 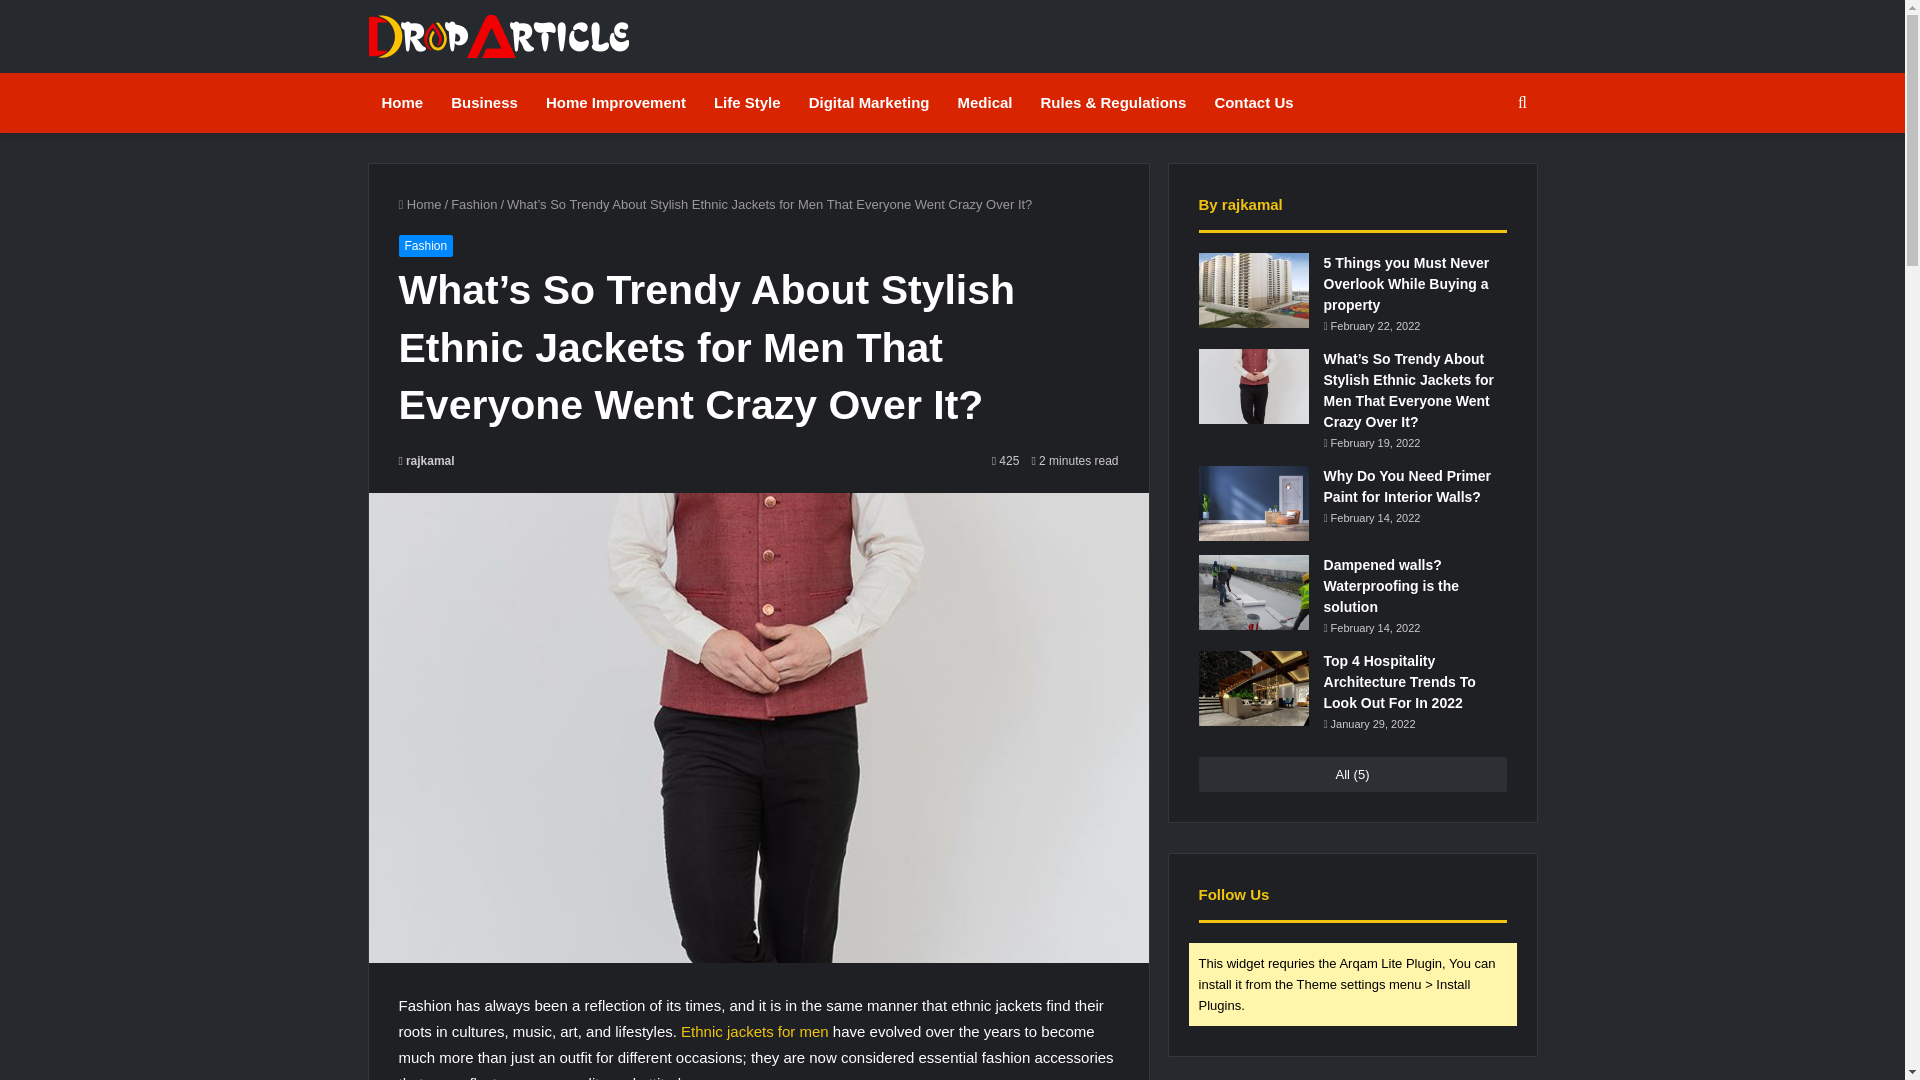 What do you see at coordinates (425, 246) in the screenshot?
I see `Fashion` at bounding box center [425, 246].